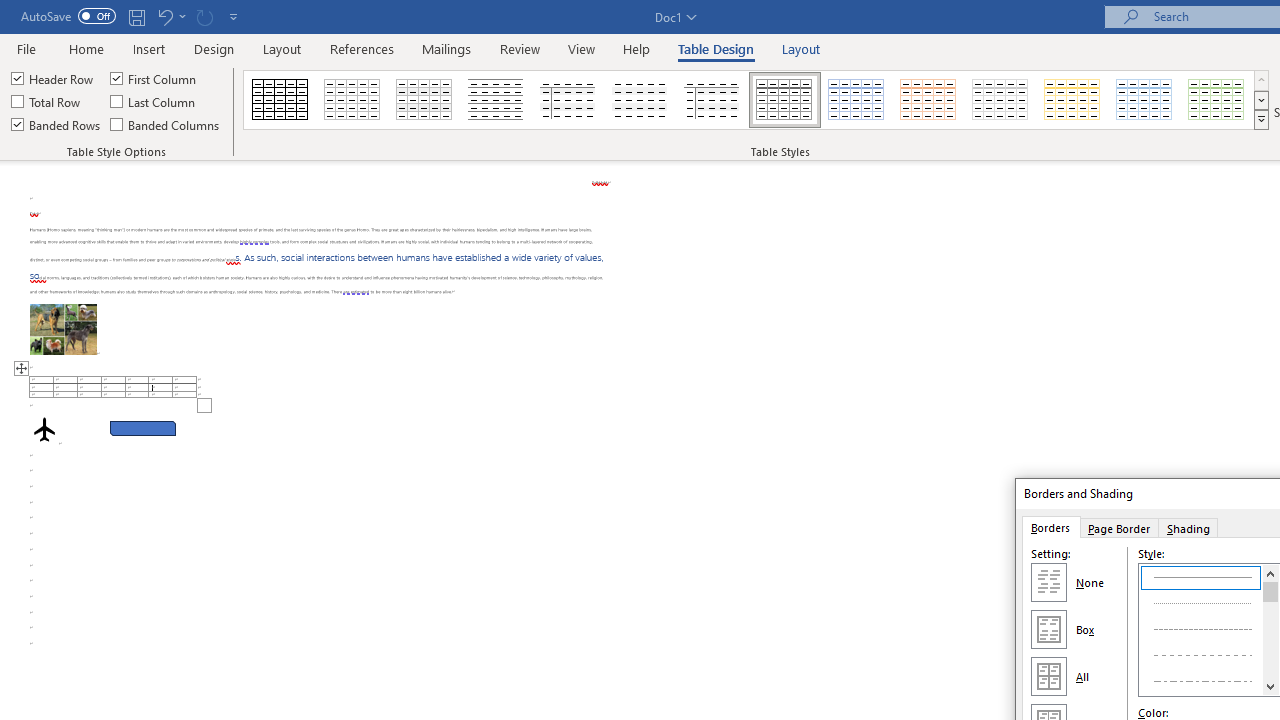 The width and height of the screenshot is (1280, 720). Describe the element at coordinates (1188, 527) in the screenshot. I see `Shading` at that location.